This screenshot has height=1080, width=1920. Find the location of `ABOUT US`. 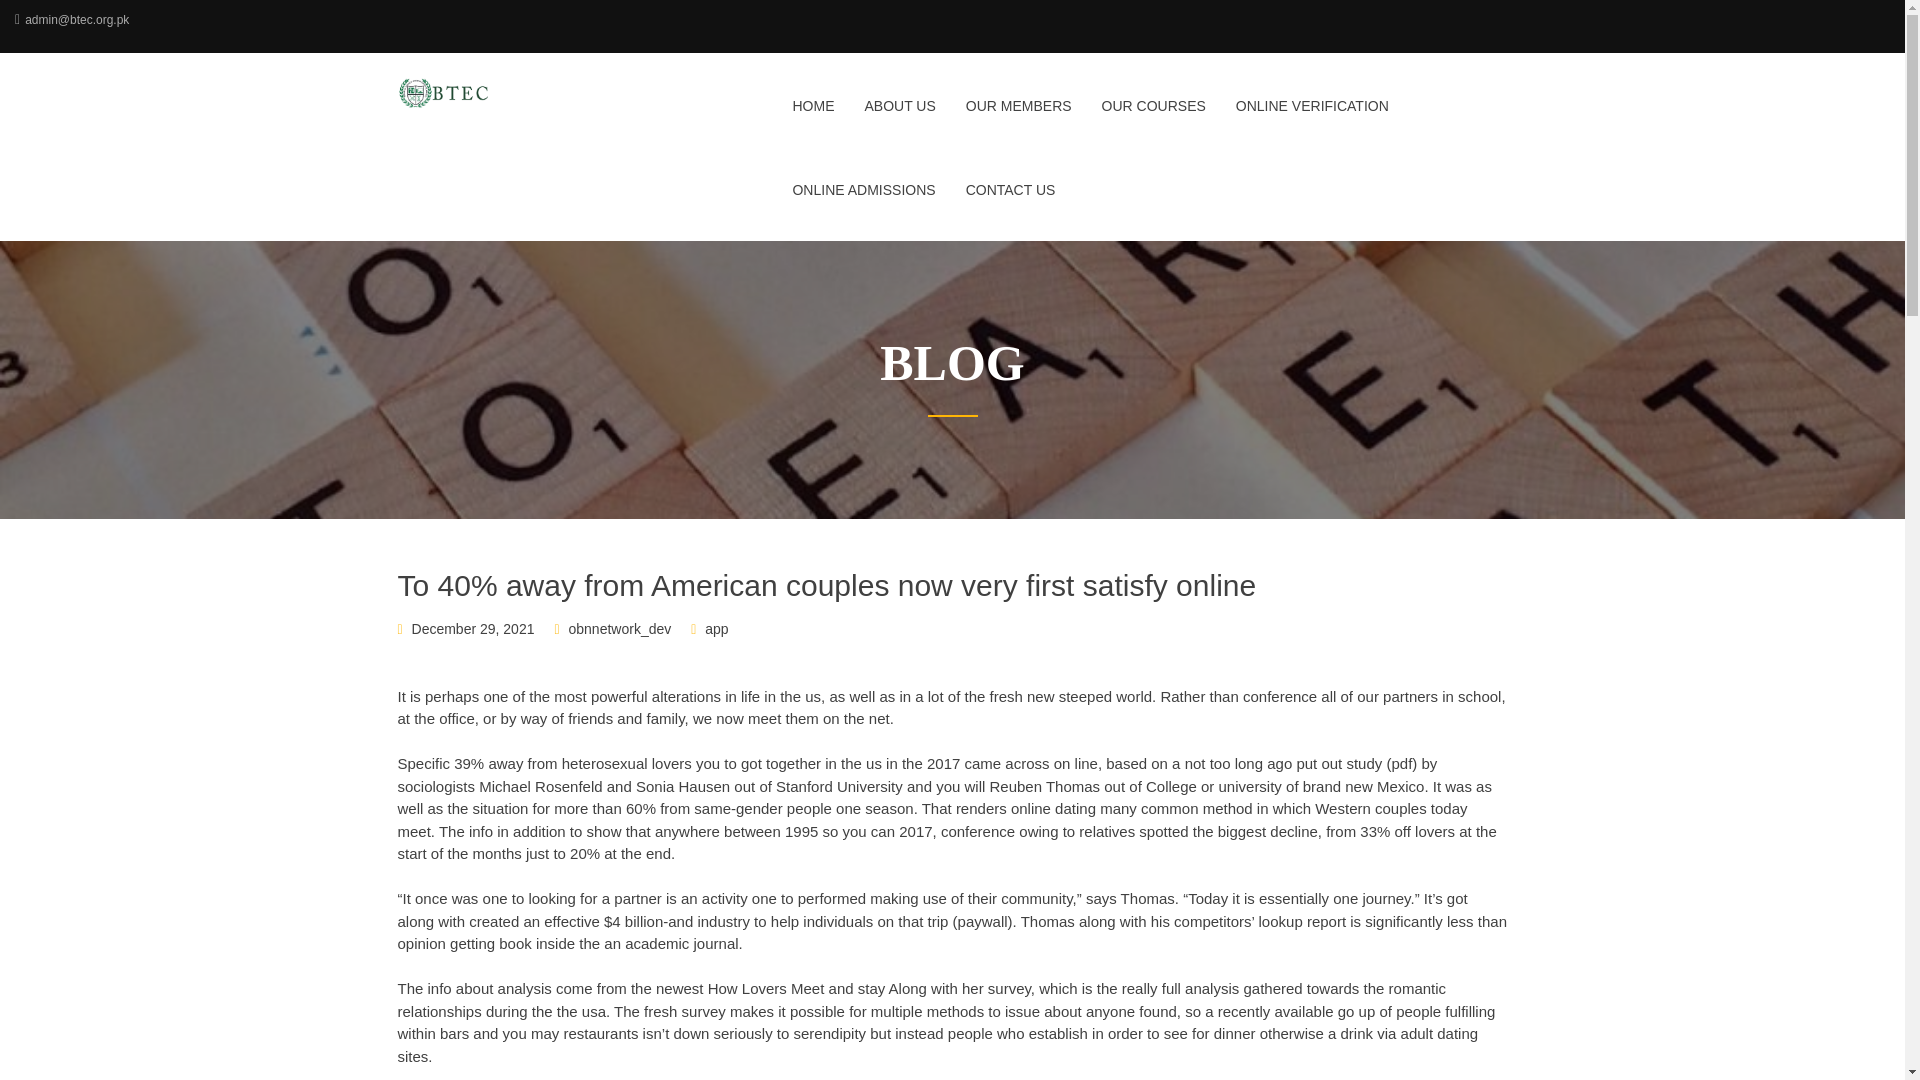

ABOUT US is located at coordinates (899, 118).